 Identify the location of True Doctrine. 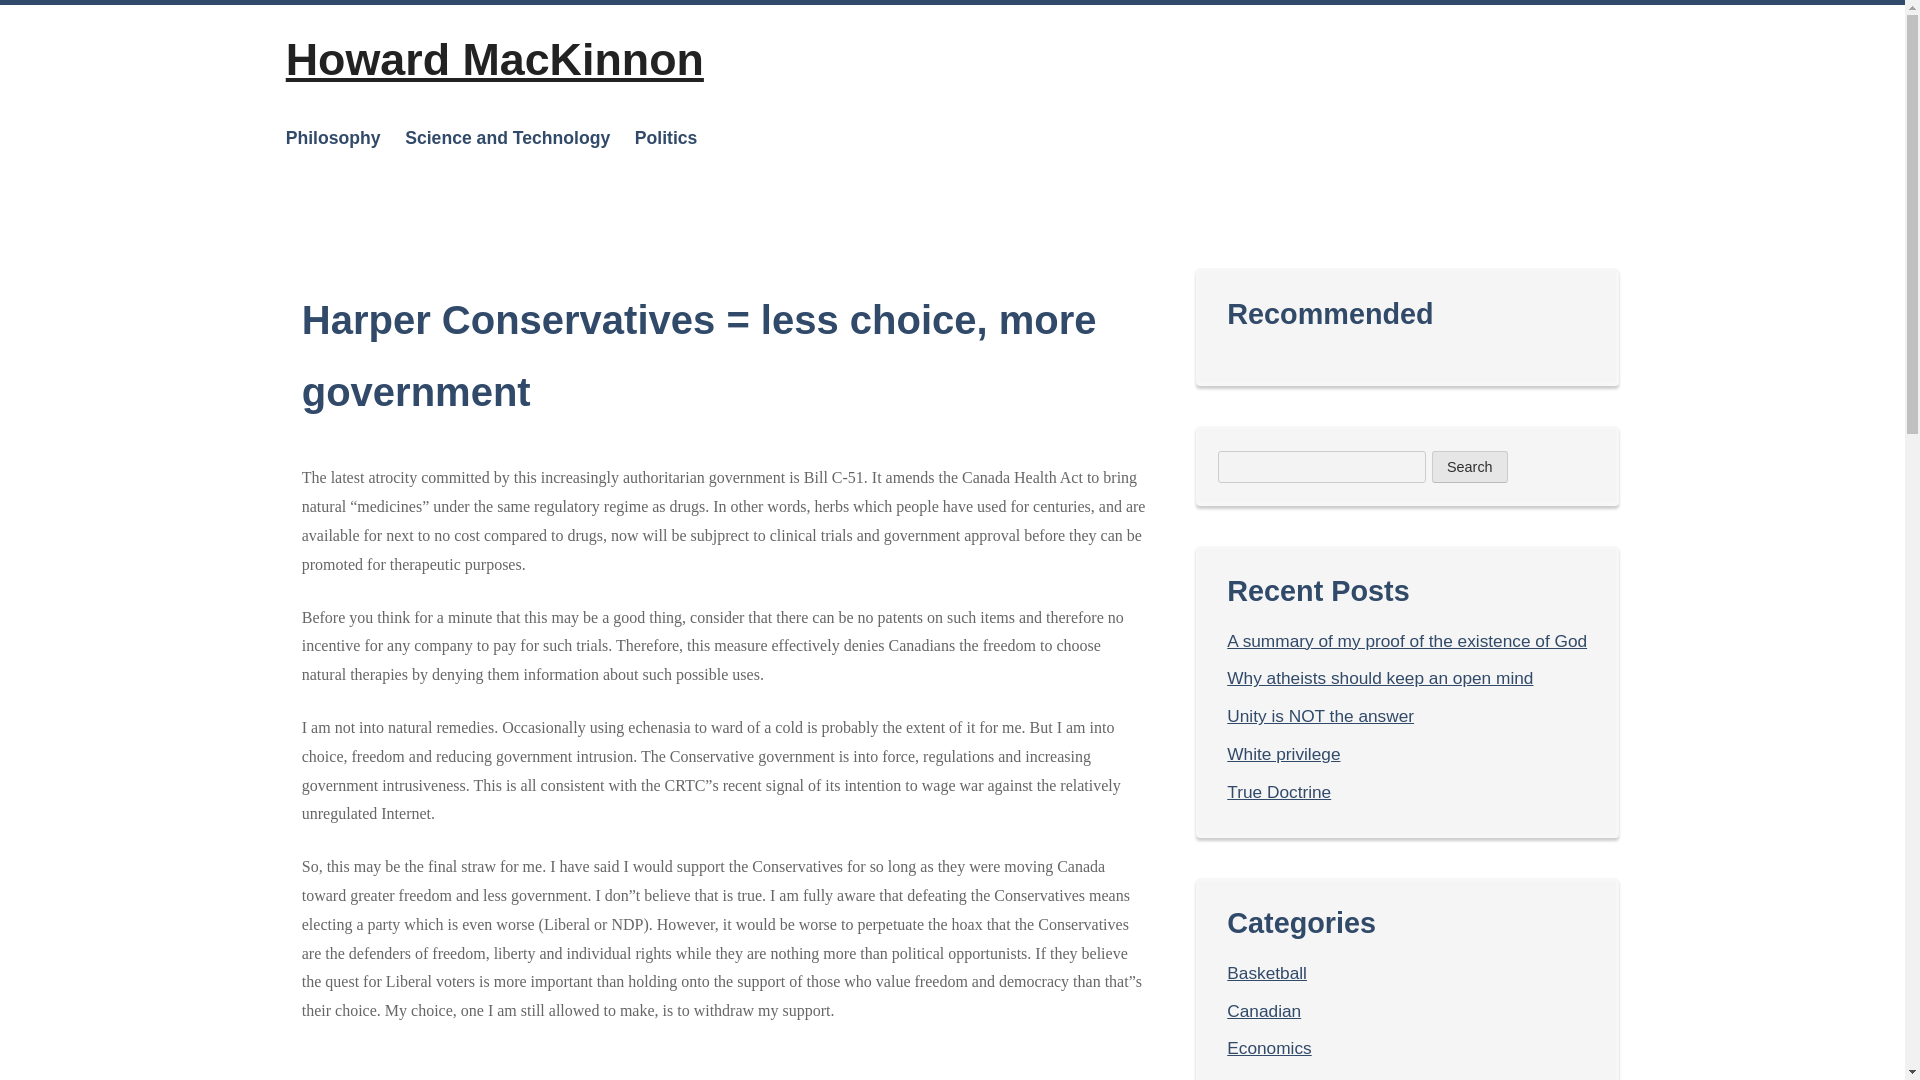
(1278, 792).